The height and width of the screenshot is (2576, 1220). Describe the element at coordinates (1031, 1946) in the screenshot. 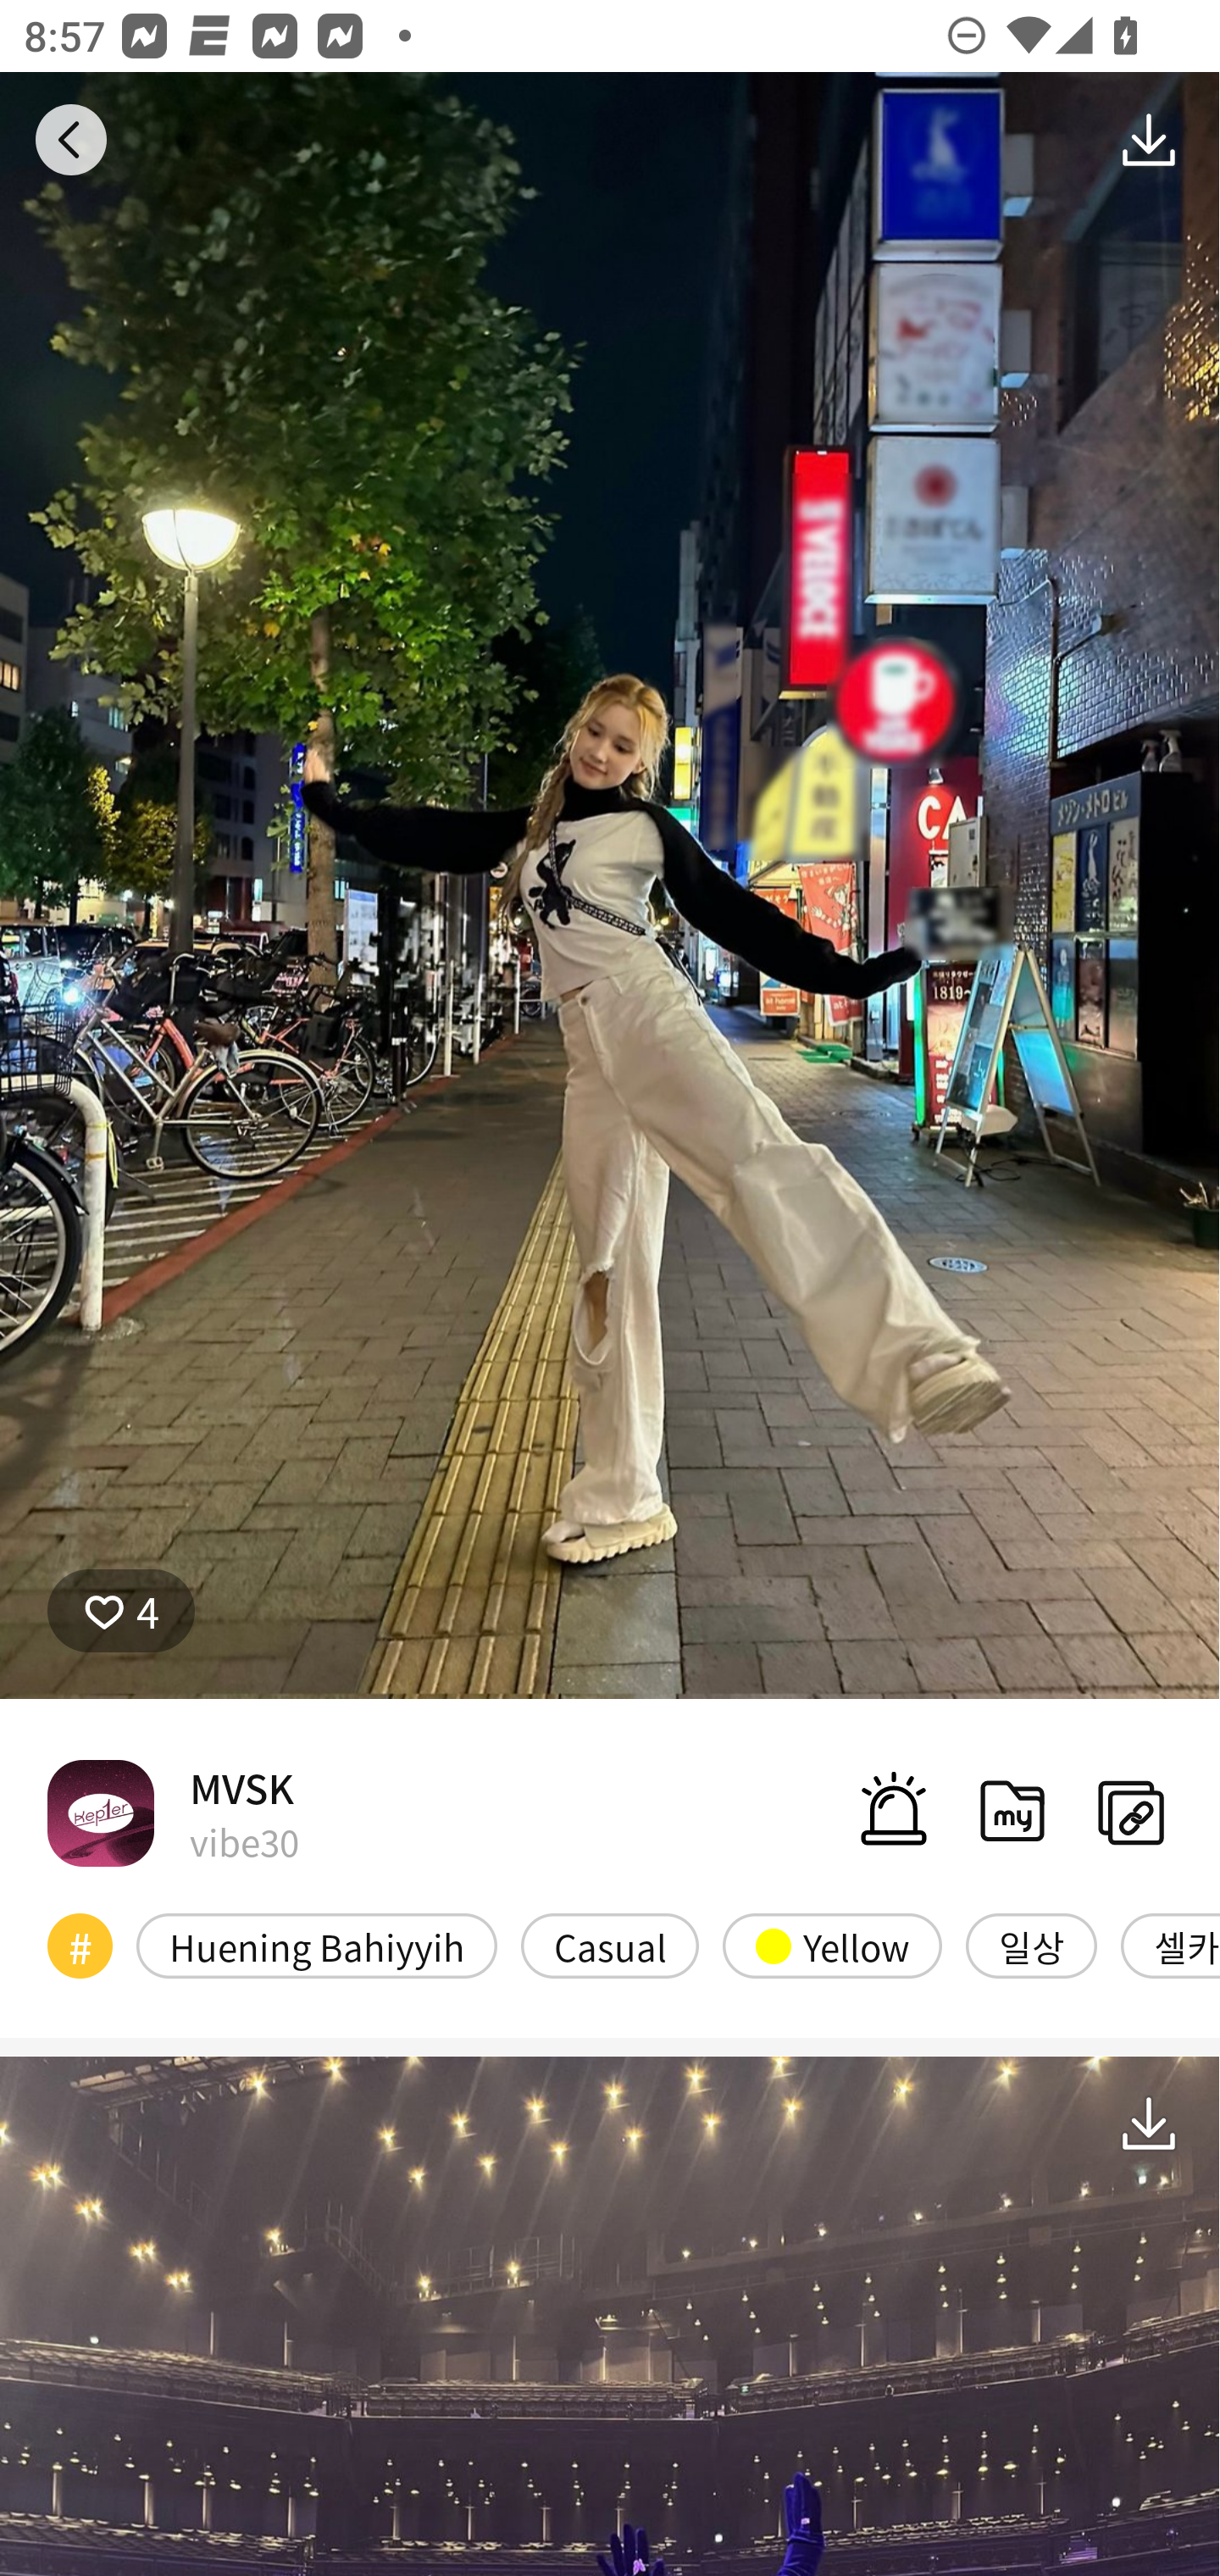

I see `일상` at that location.